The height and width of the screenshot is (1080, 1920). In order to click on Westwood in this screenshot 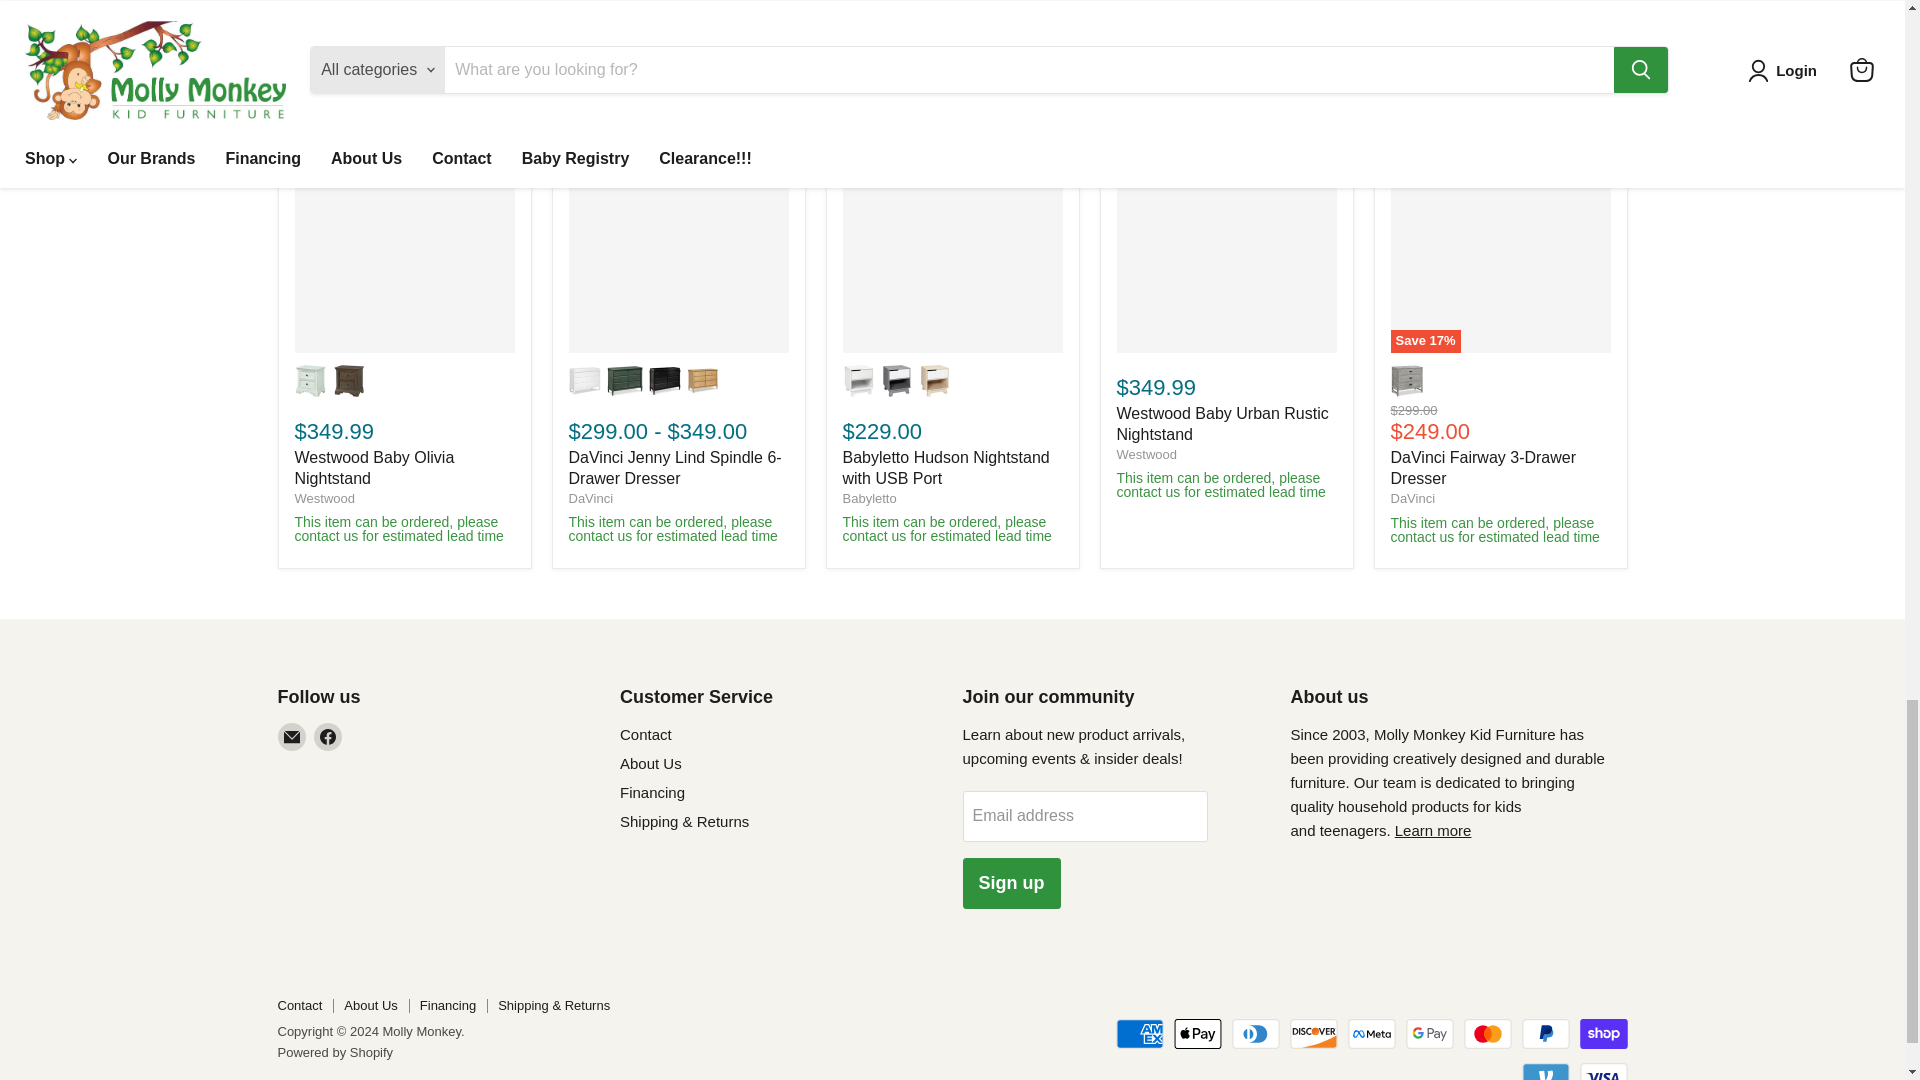, I will do `click(323, 498)`.